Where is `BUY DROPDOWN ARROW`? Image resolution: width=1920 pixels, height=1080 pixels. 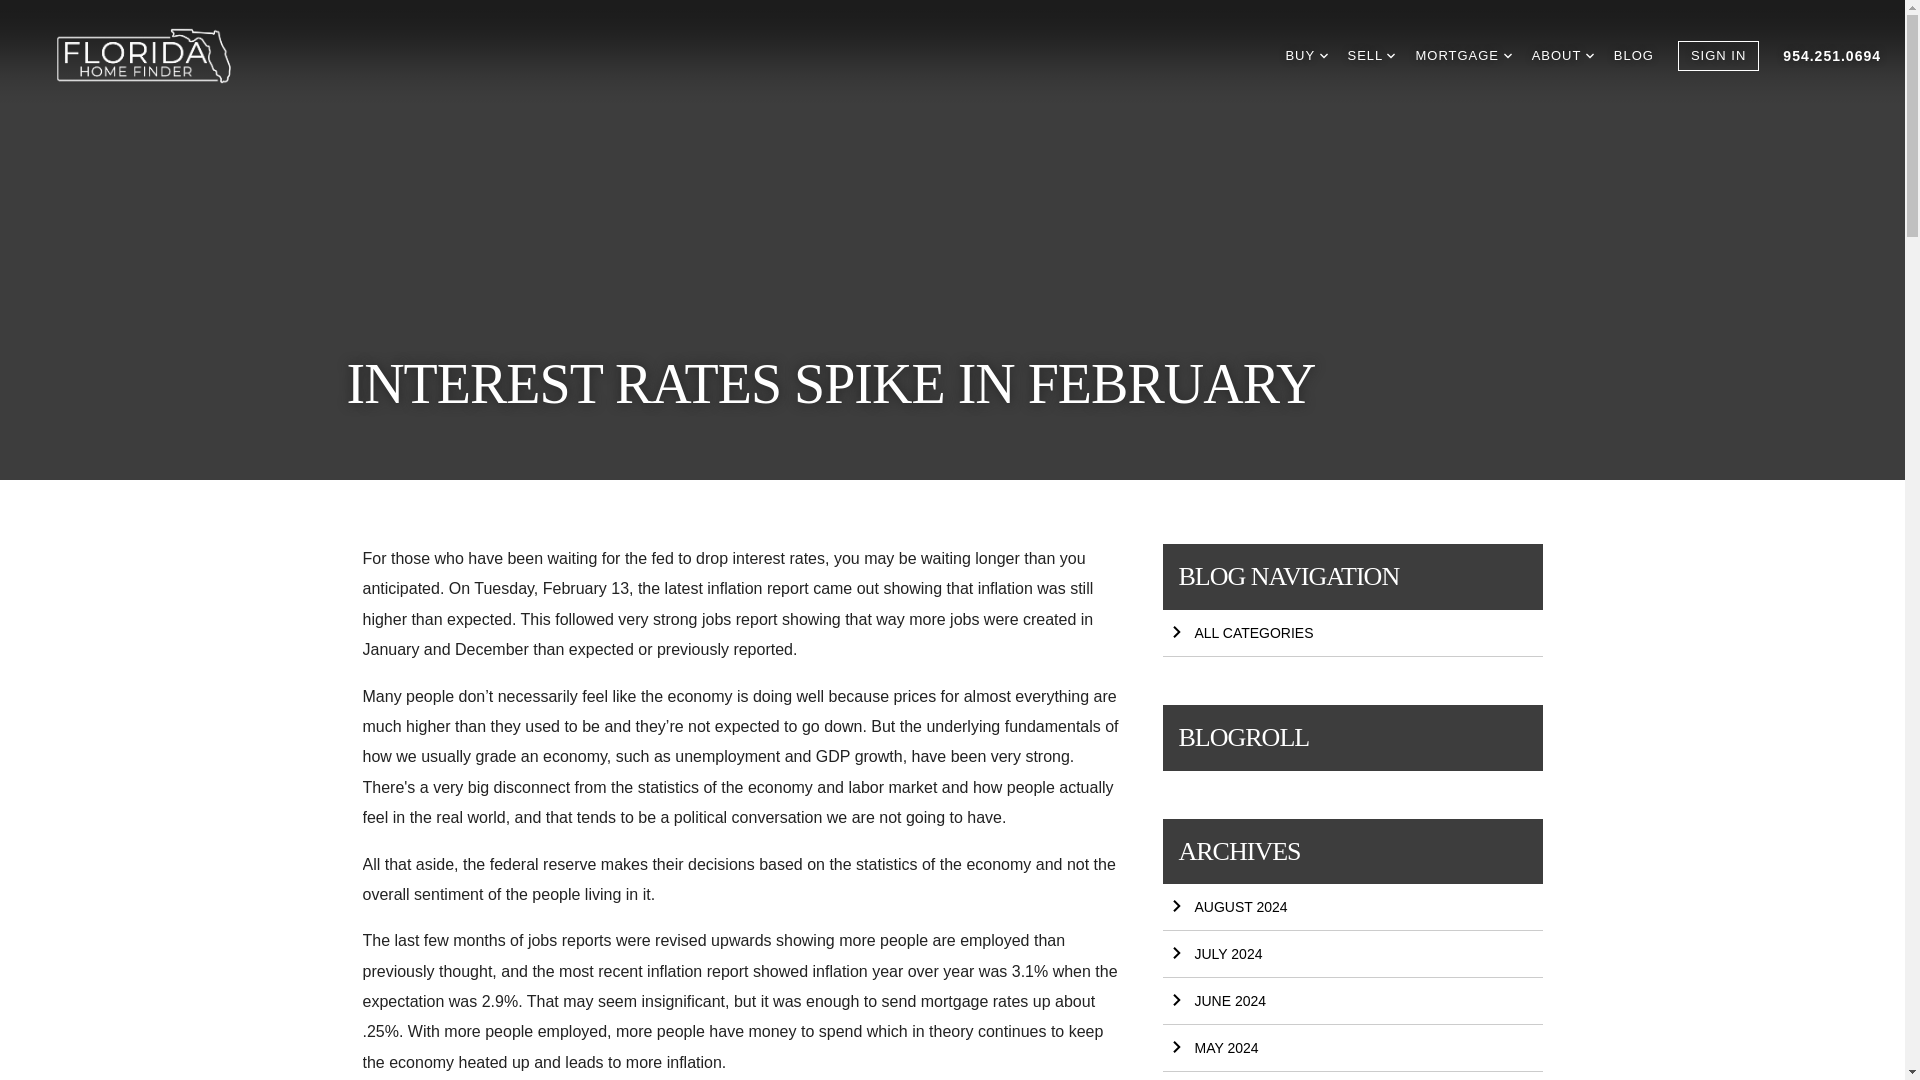
BUY DROPDOWN ARROW is located at coordinates (1305, 56).